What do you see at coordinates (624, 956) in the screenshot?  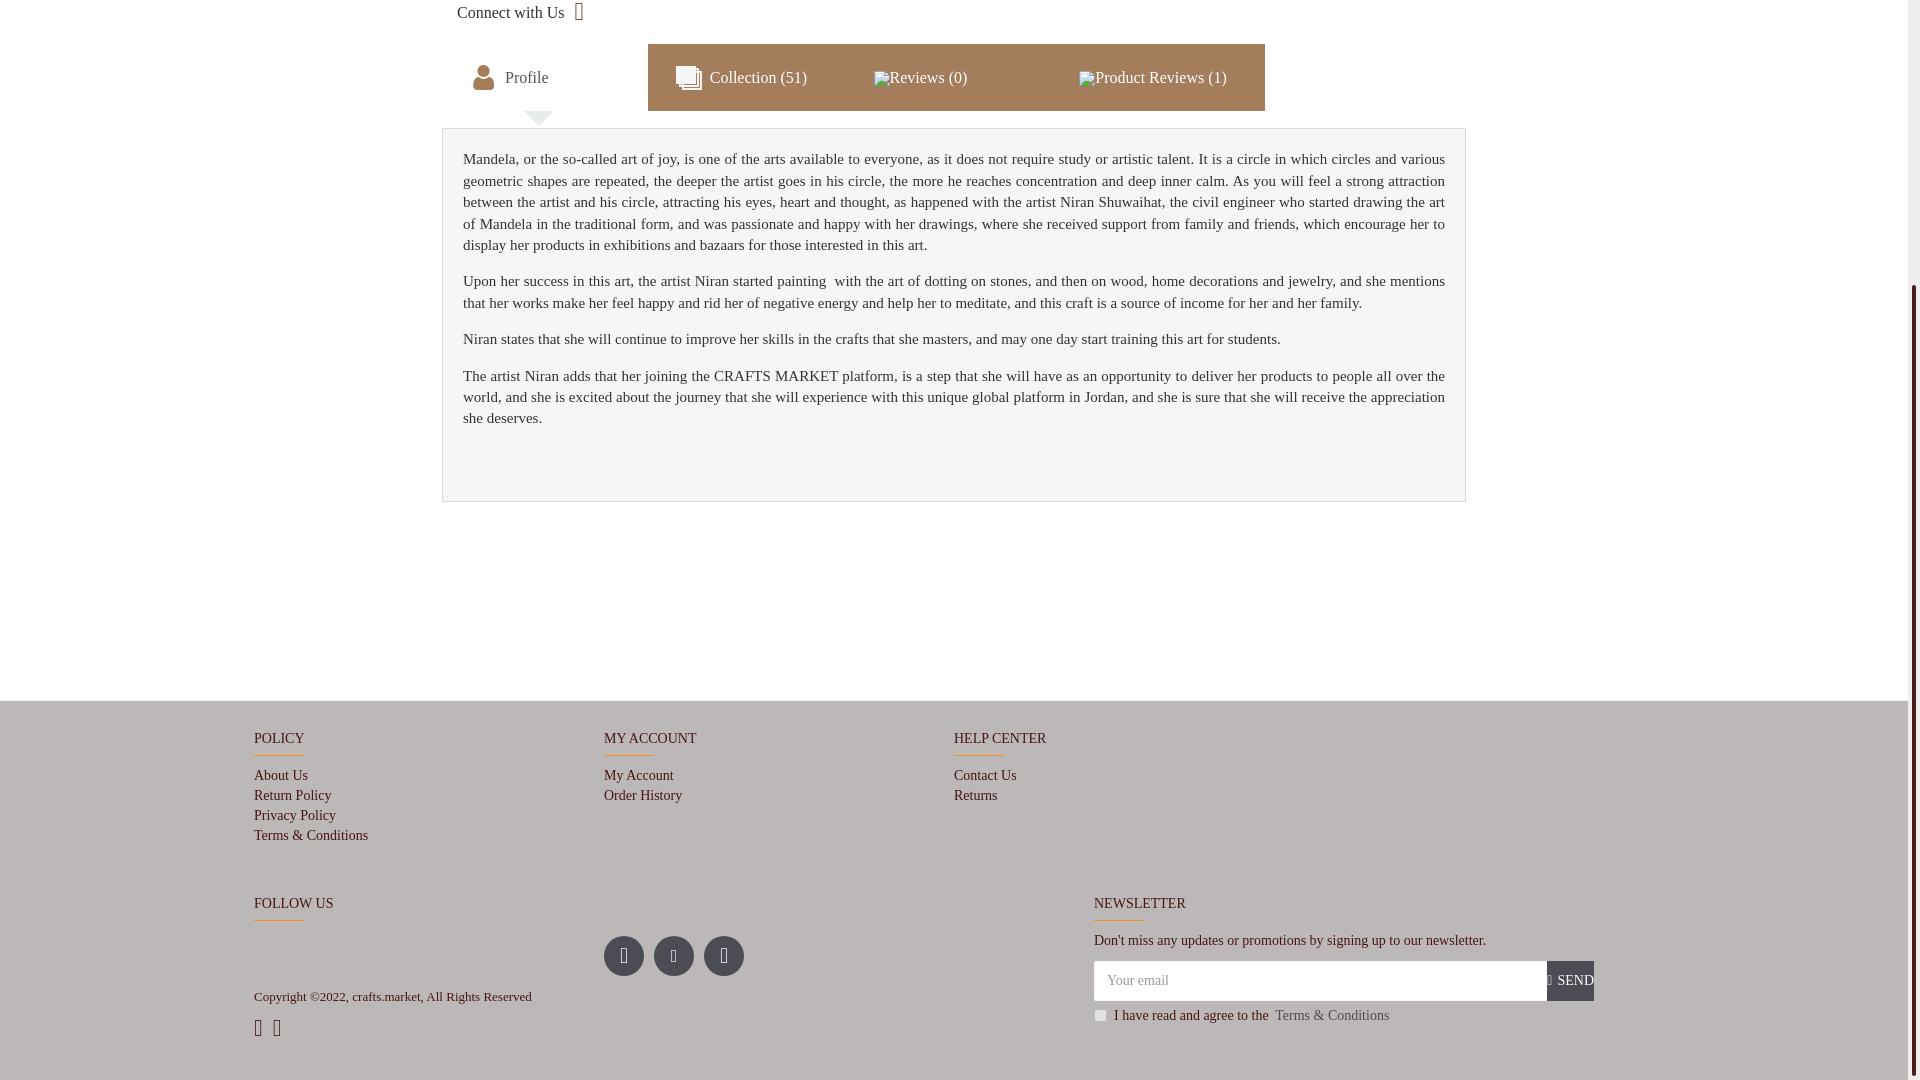 I see `Facebook` at bounding box center [624, 956].